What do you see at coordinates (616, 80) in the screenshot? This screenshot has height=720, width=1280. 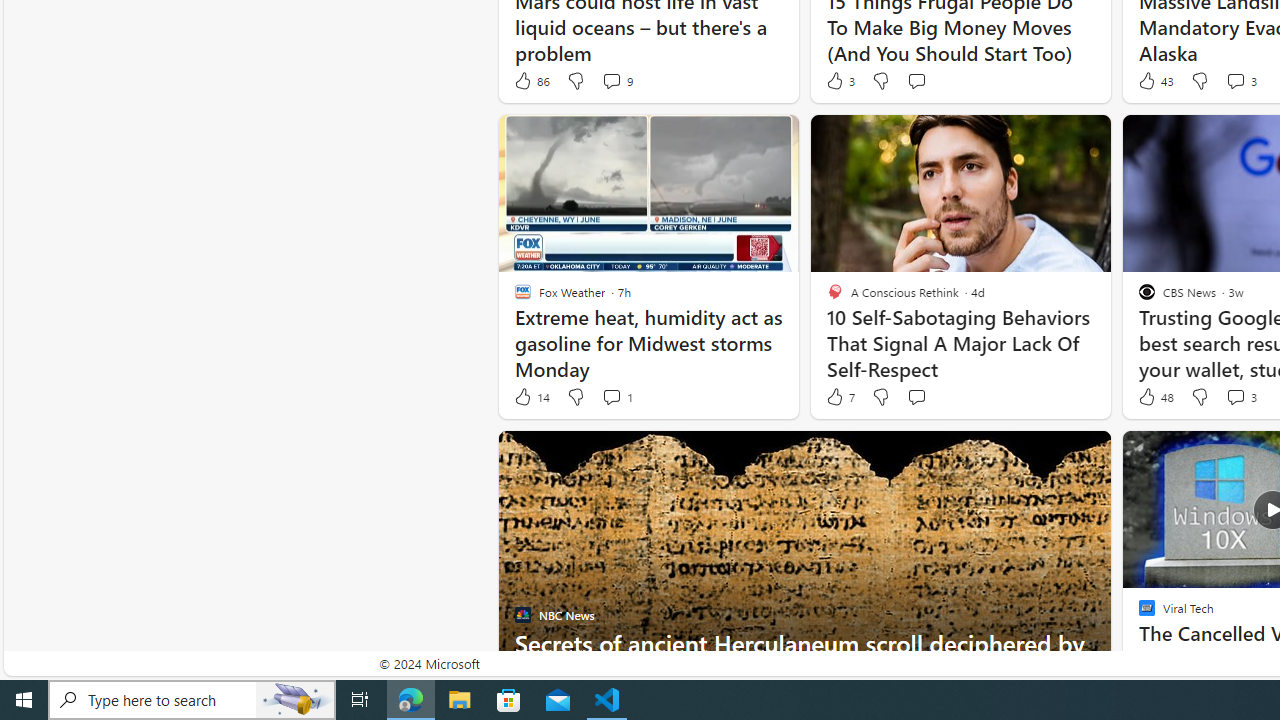 I see `View comments 9 Comment` at bounding box center [616, 80].